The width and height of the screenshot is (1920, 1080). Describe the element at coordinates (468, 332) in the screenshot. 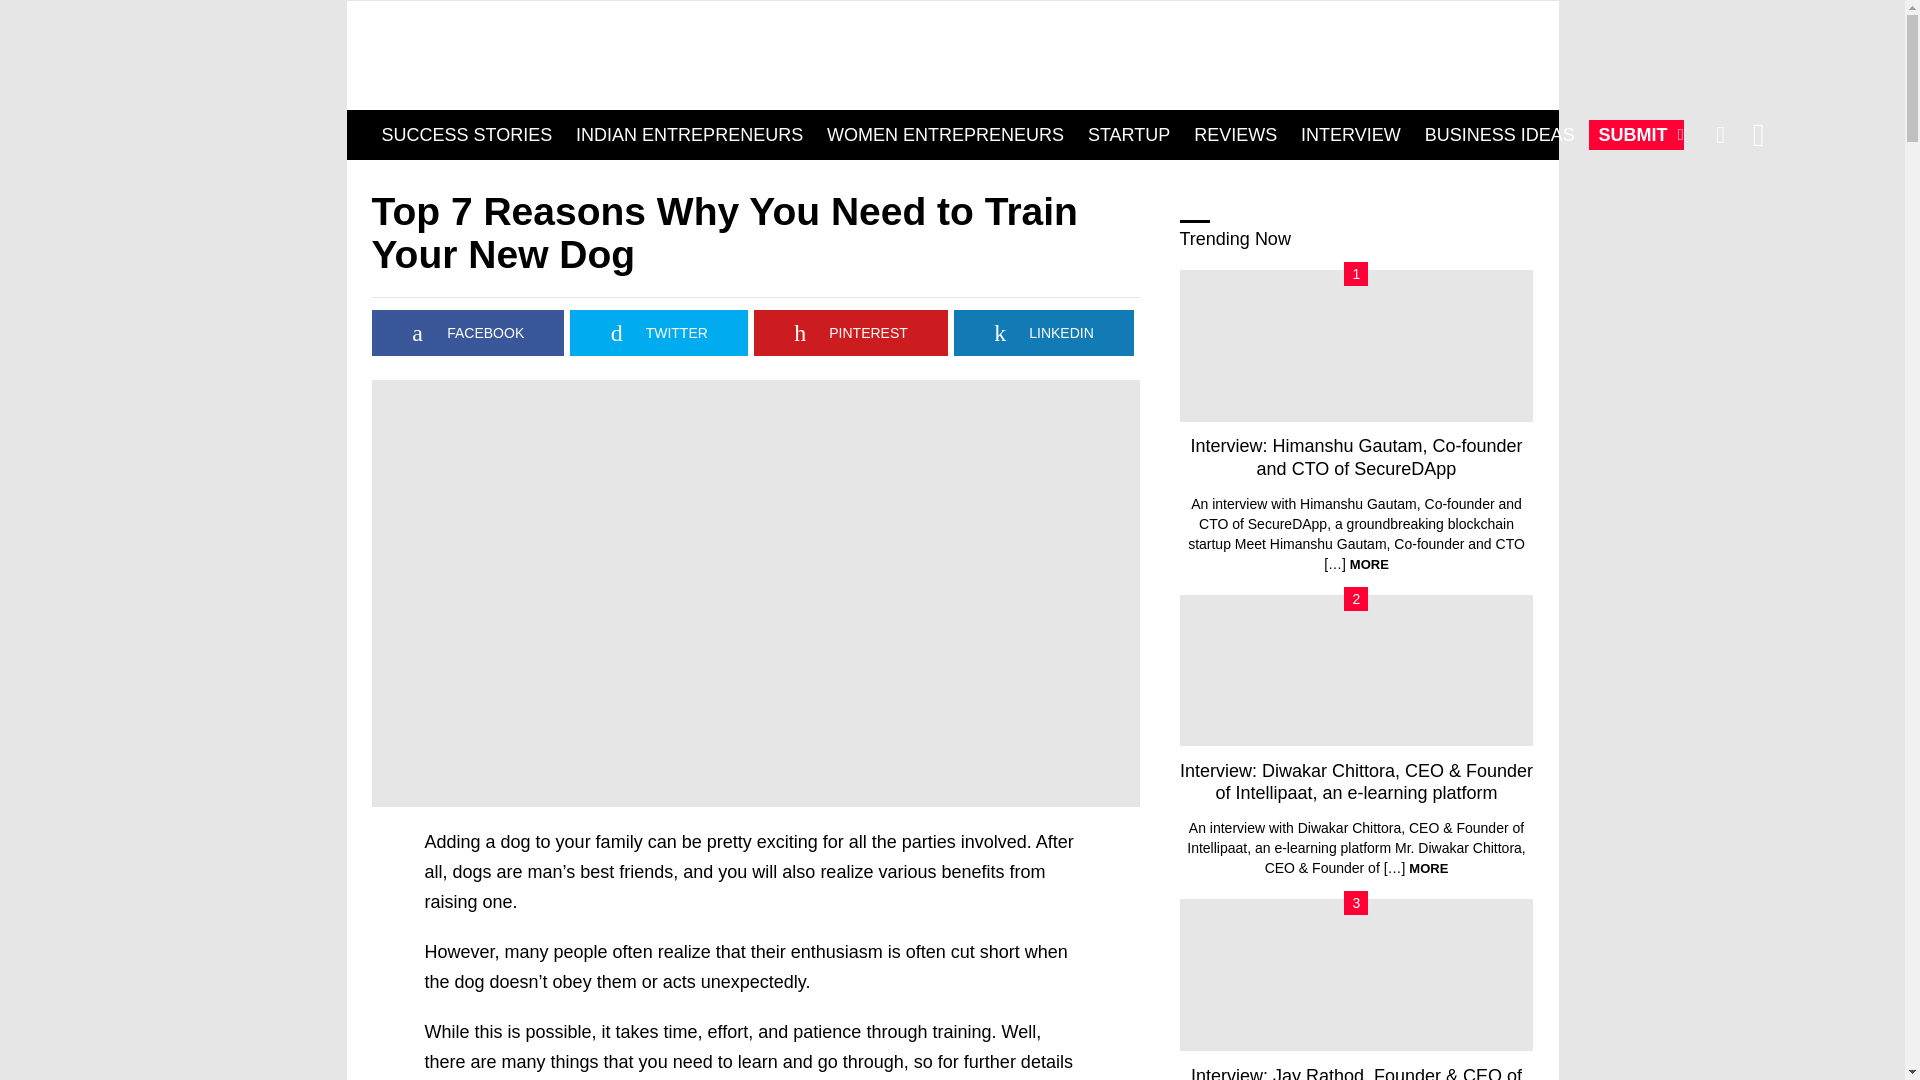

I see `FACEBOOK` at that location.